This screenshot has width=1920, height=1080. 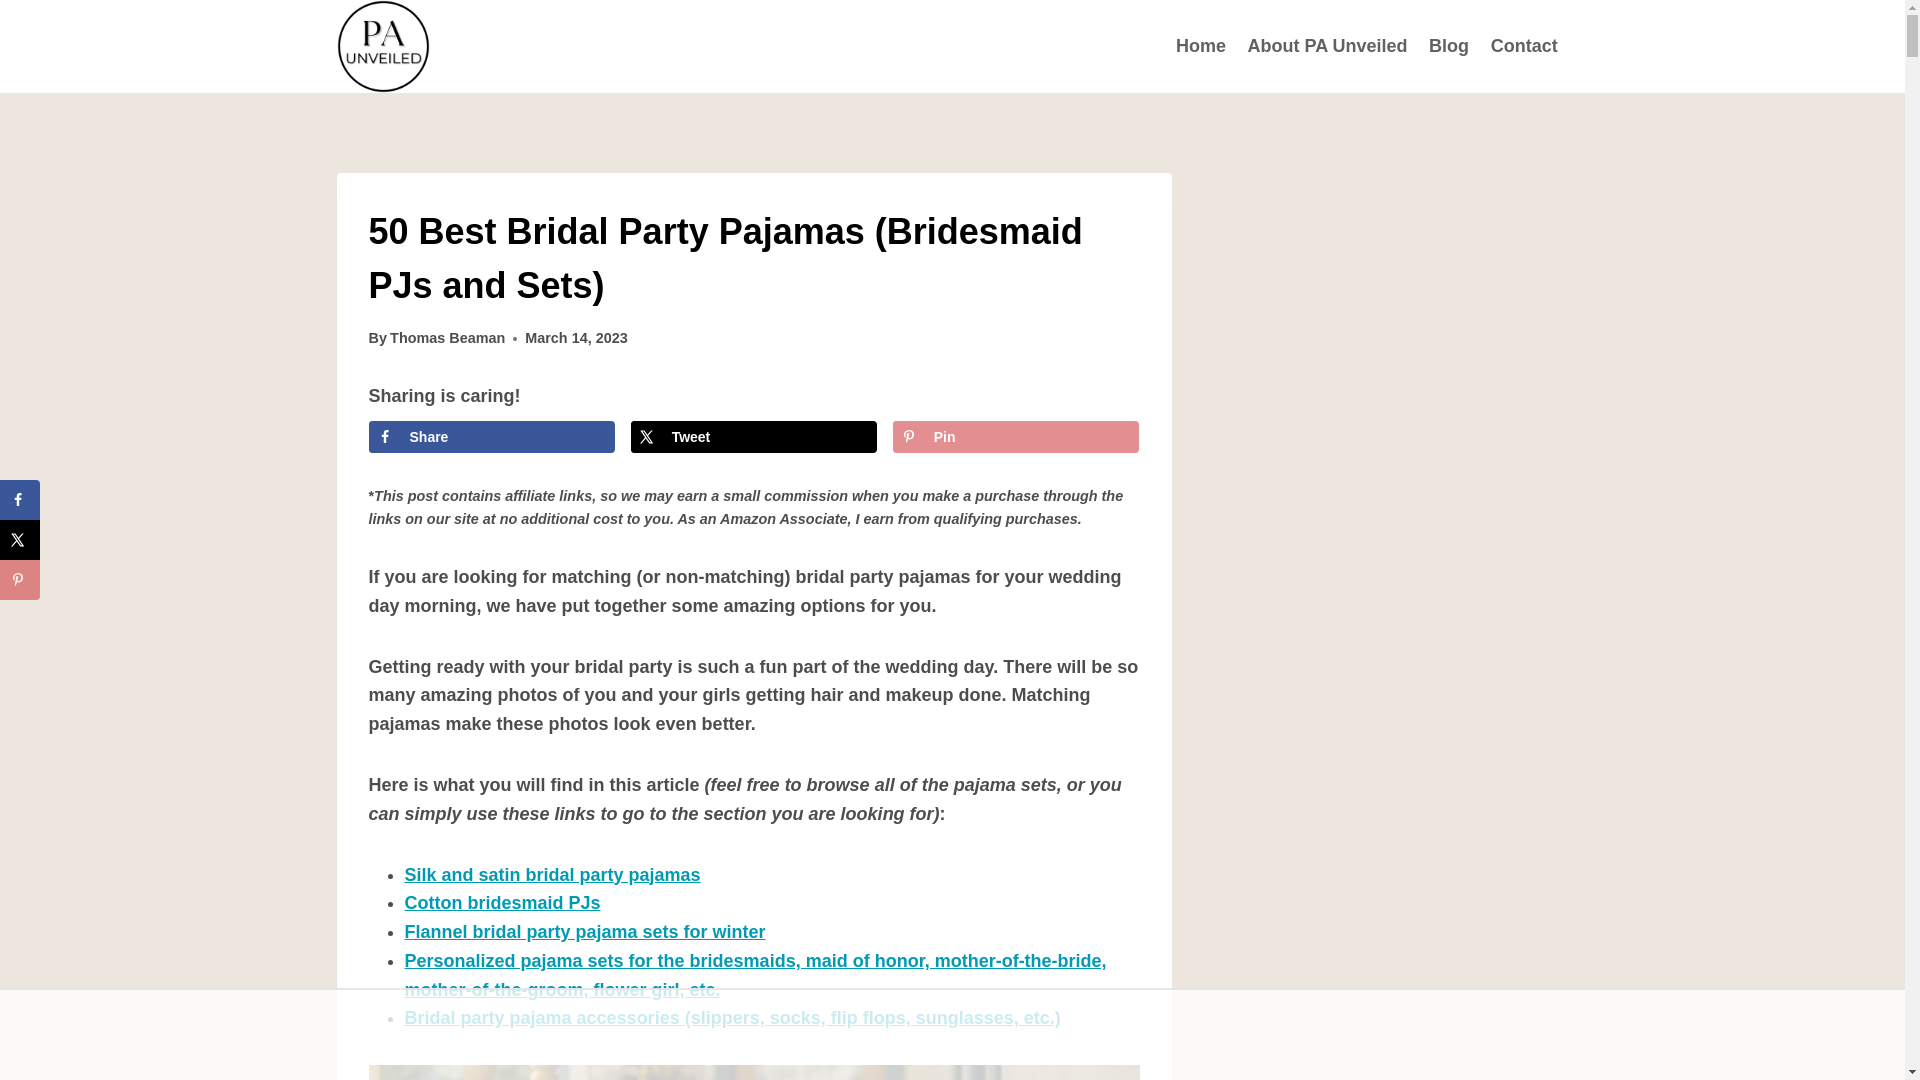 What do you see at coordinates (491, 436) in the screenshot?
I see `Share on Facebook` at bounding box center [491, 436].